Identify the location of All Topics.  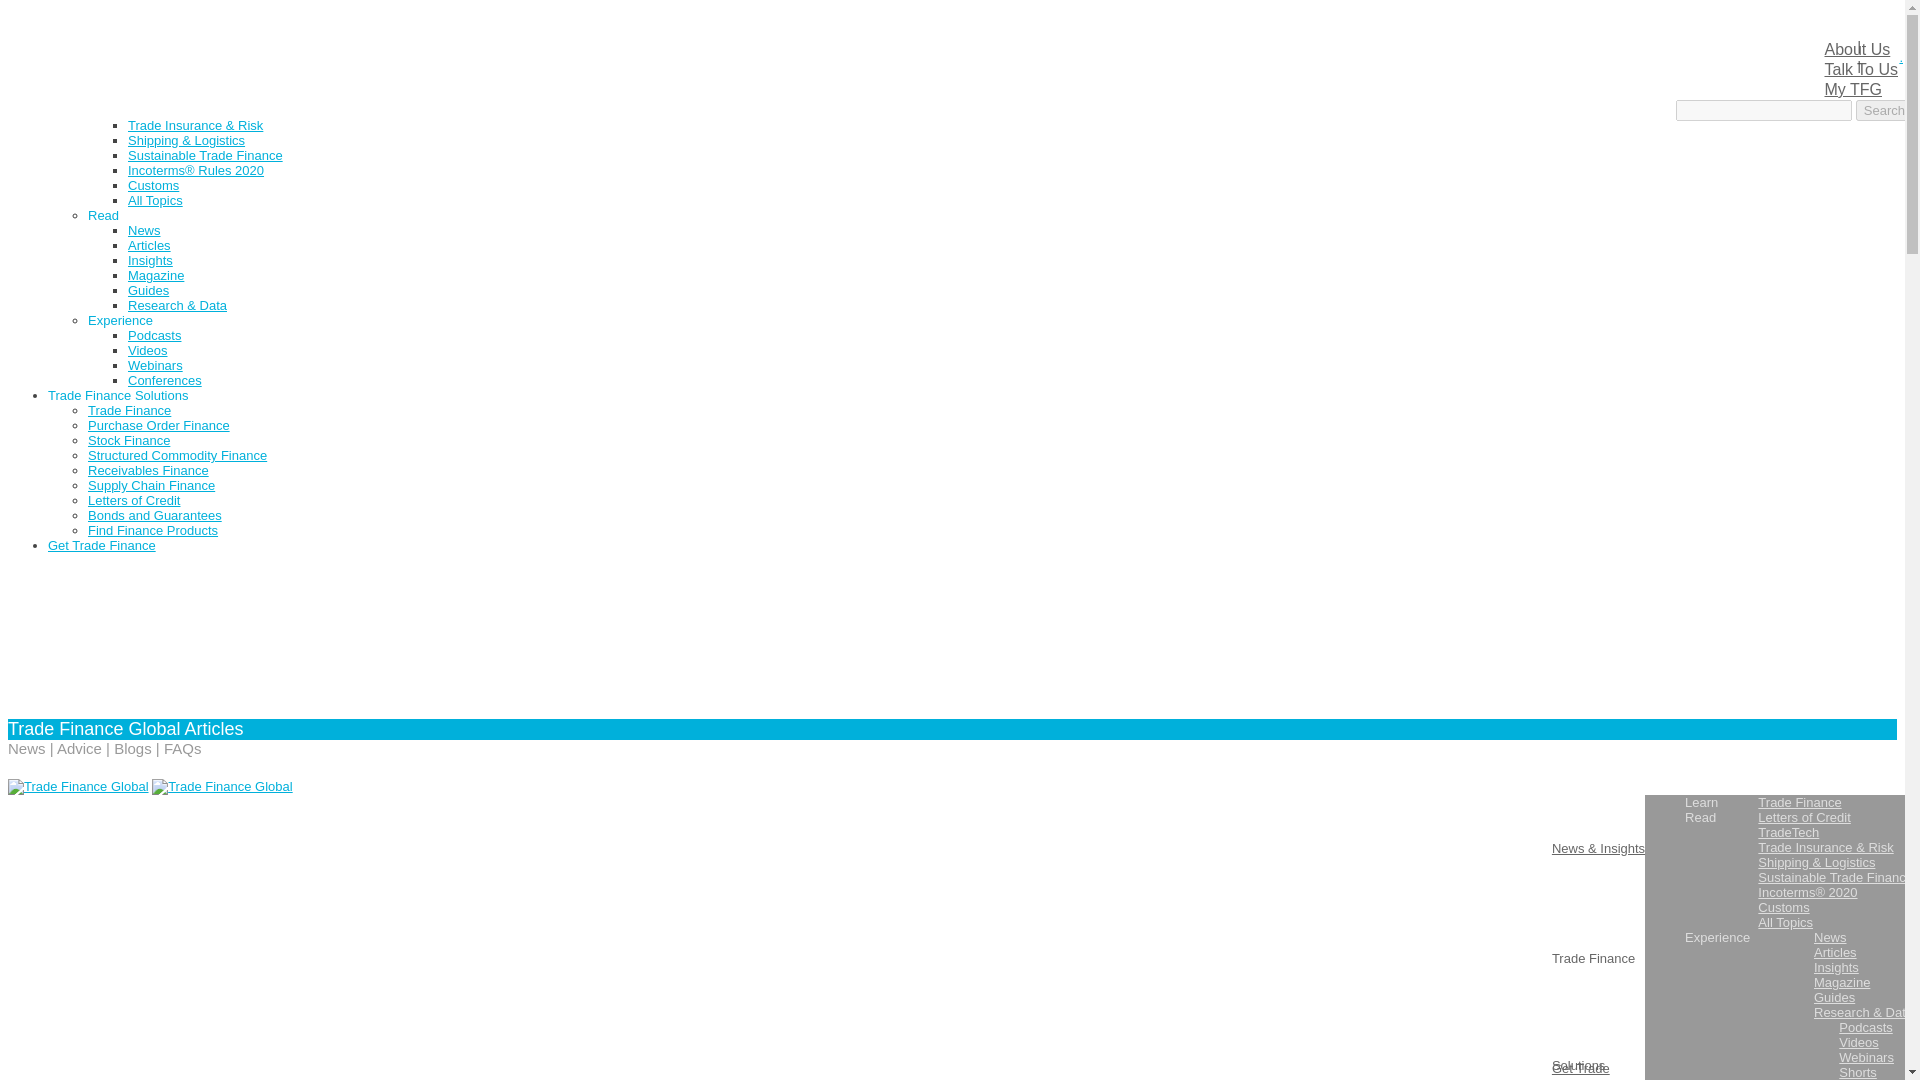
(155, 200).